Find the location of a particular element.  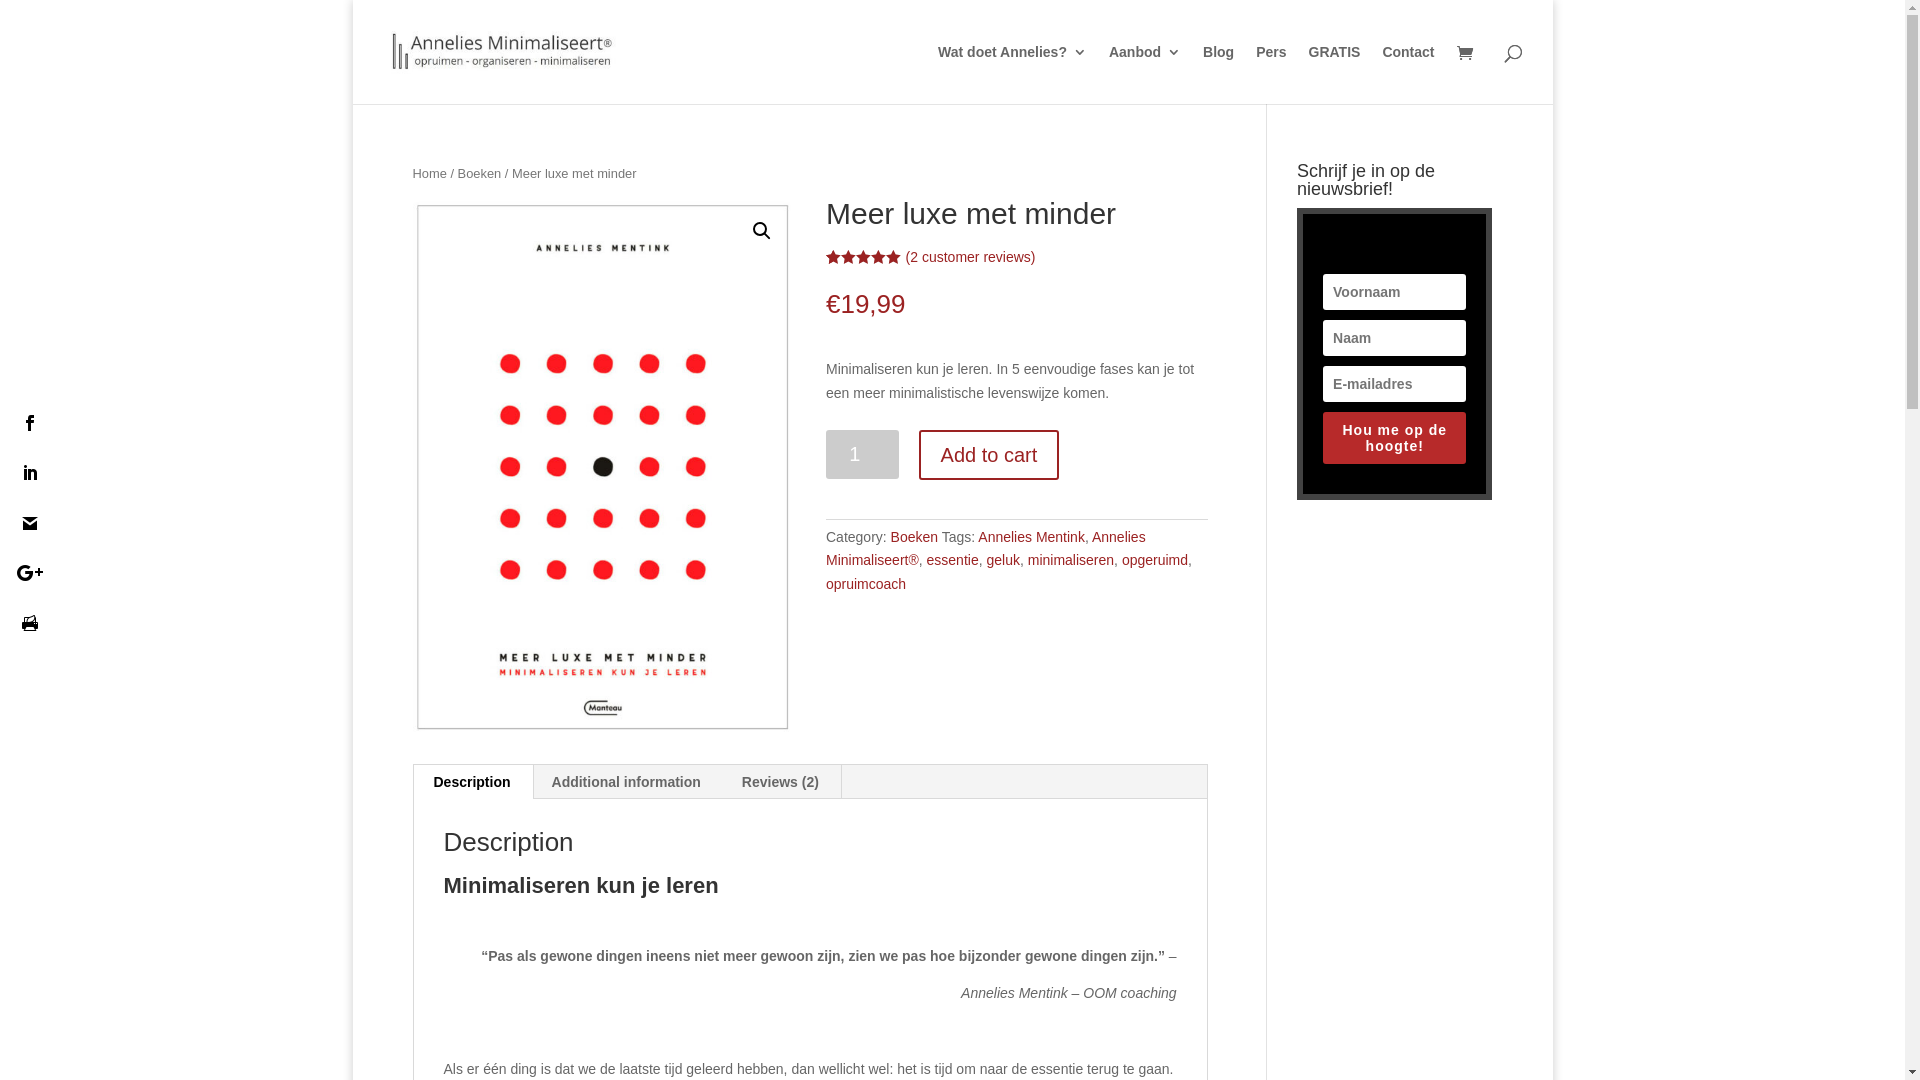

Pers is located at coordinates (1271, 74).